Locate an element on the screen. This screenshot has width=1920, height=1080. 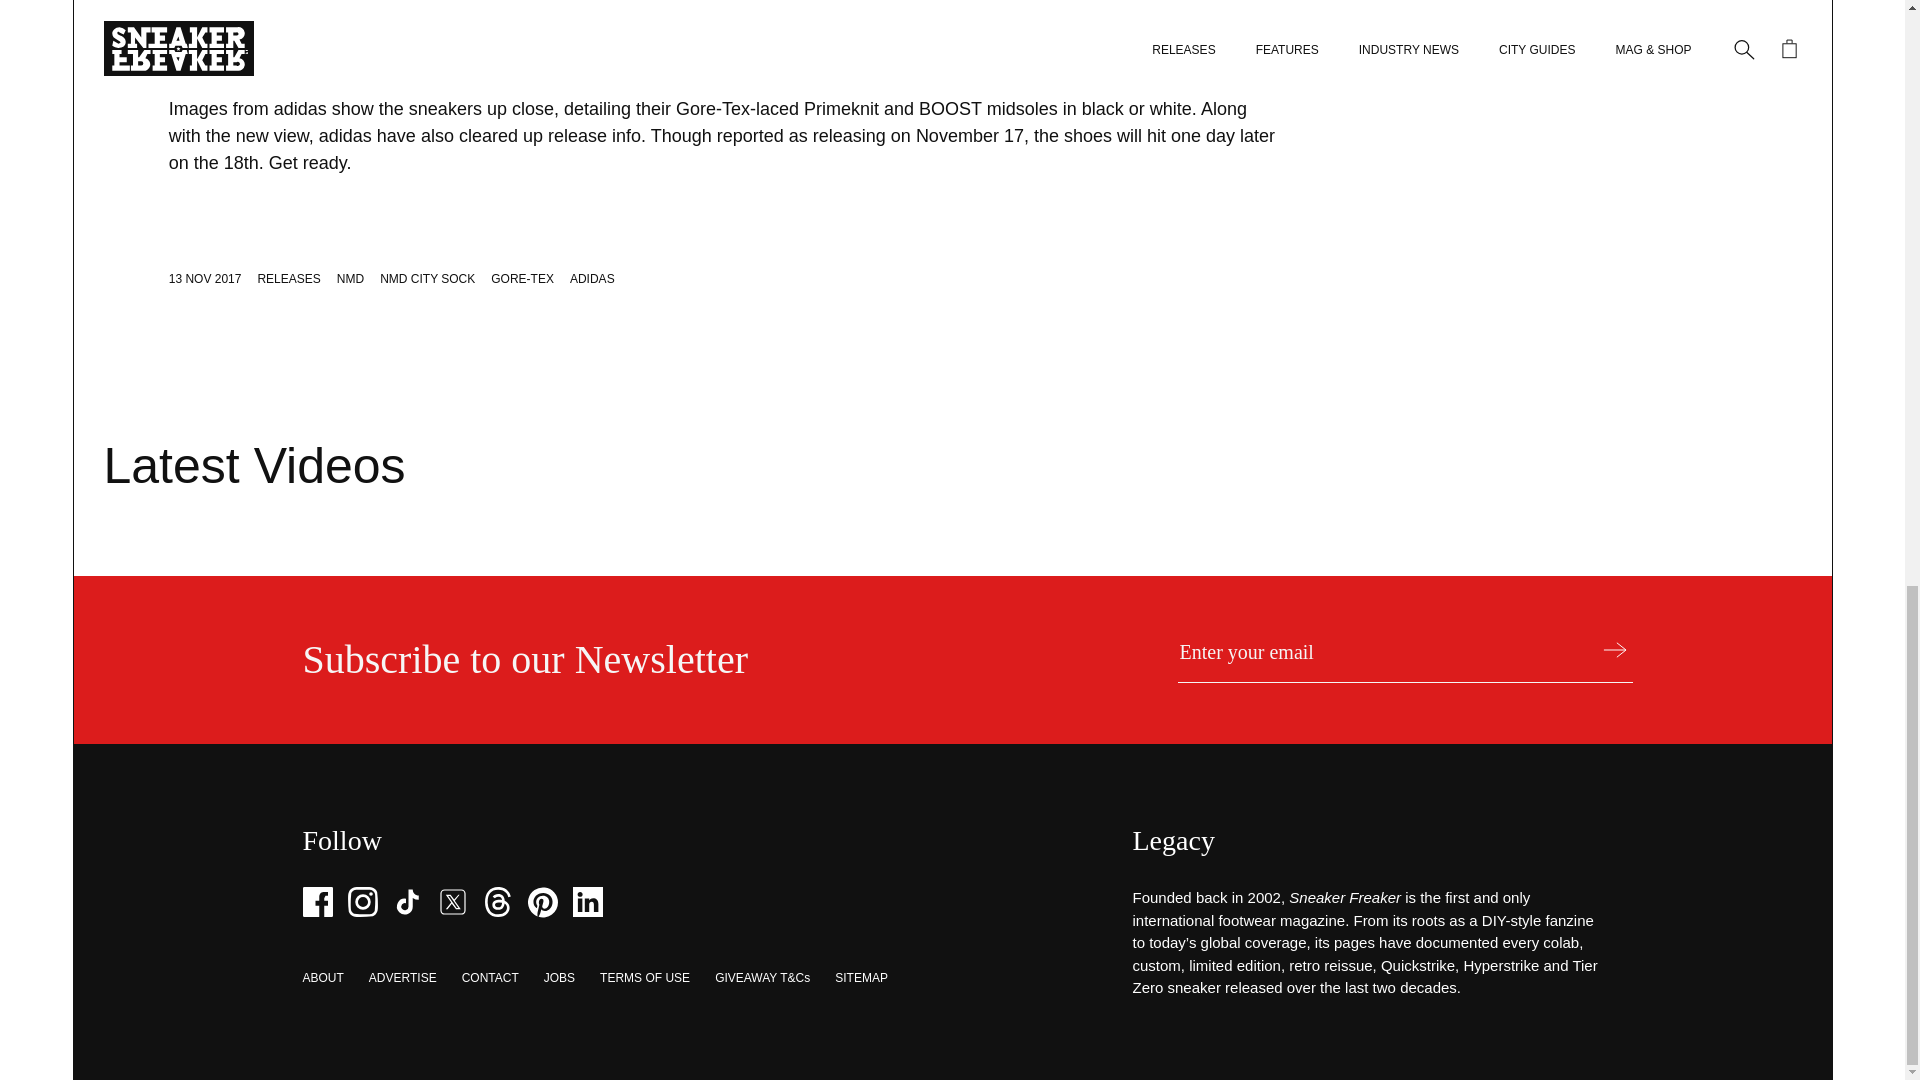
ABOUT is located at coordinates (322, 977).